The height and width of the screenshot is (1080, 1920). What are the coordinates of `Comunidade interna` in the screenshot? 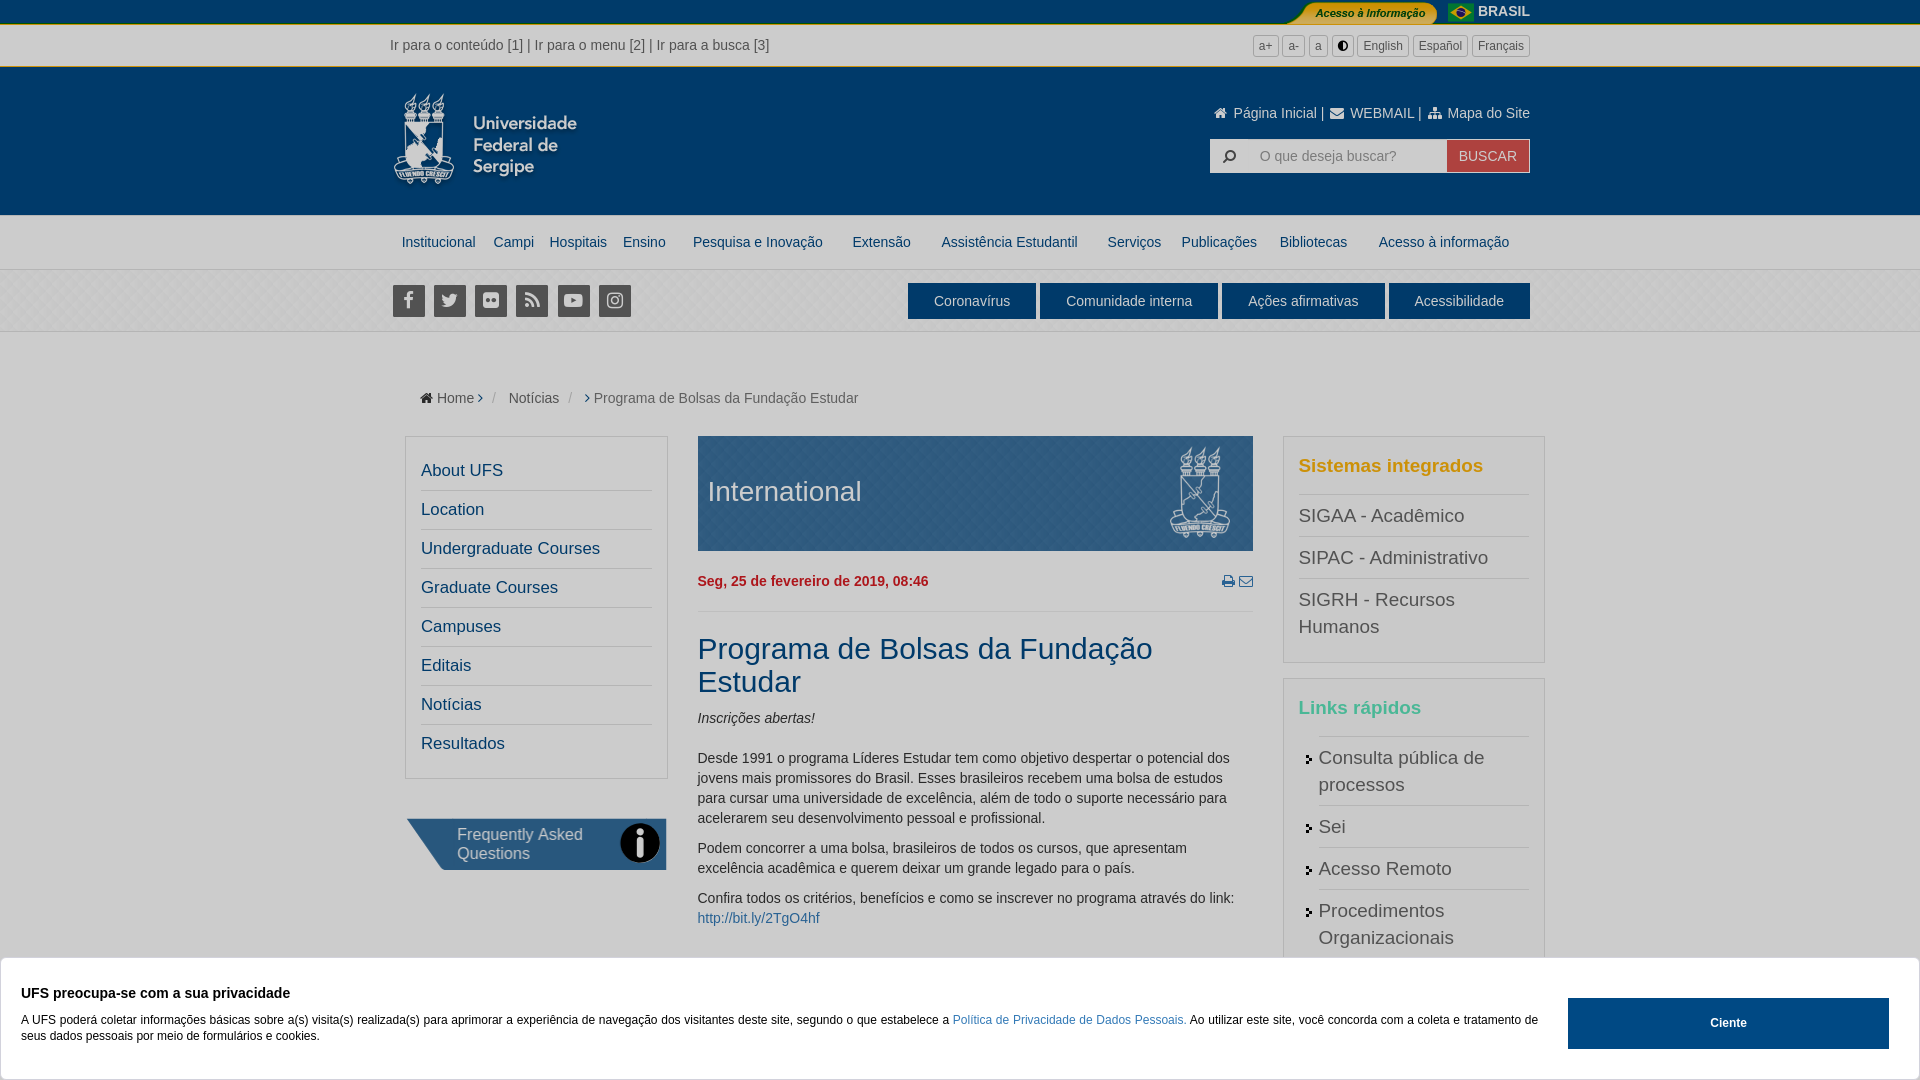 It's located at (1129, 301).